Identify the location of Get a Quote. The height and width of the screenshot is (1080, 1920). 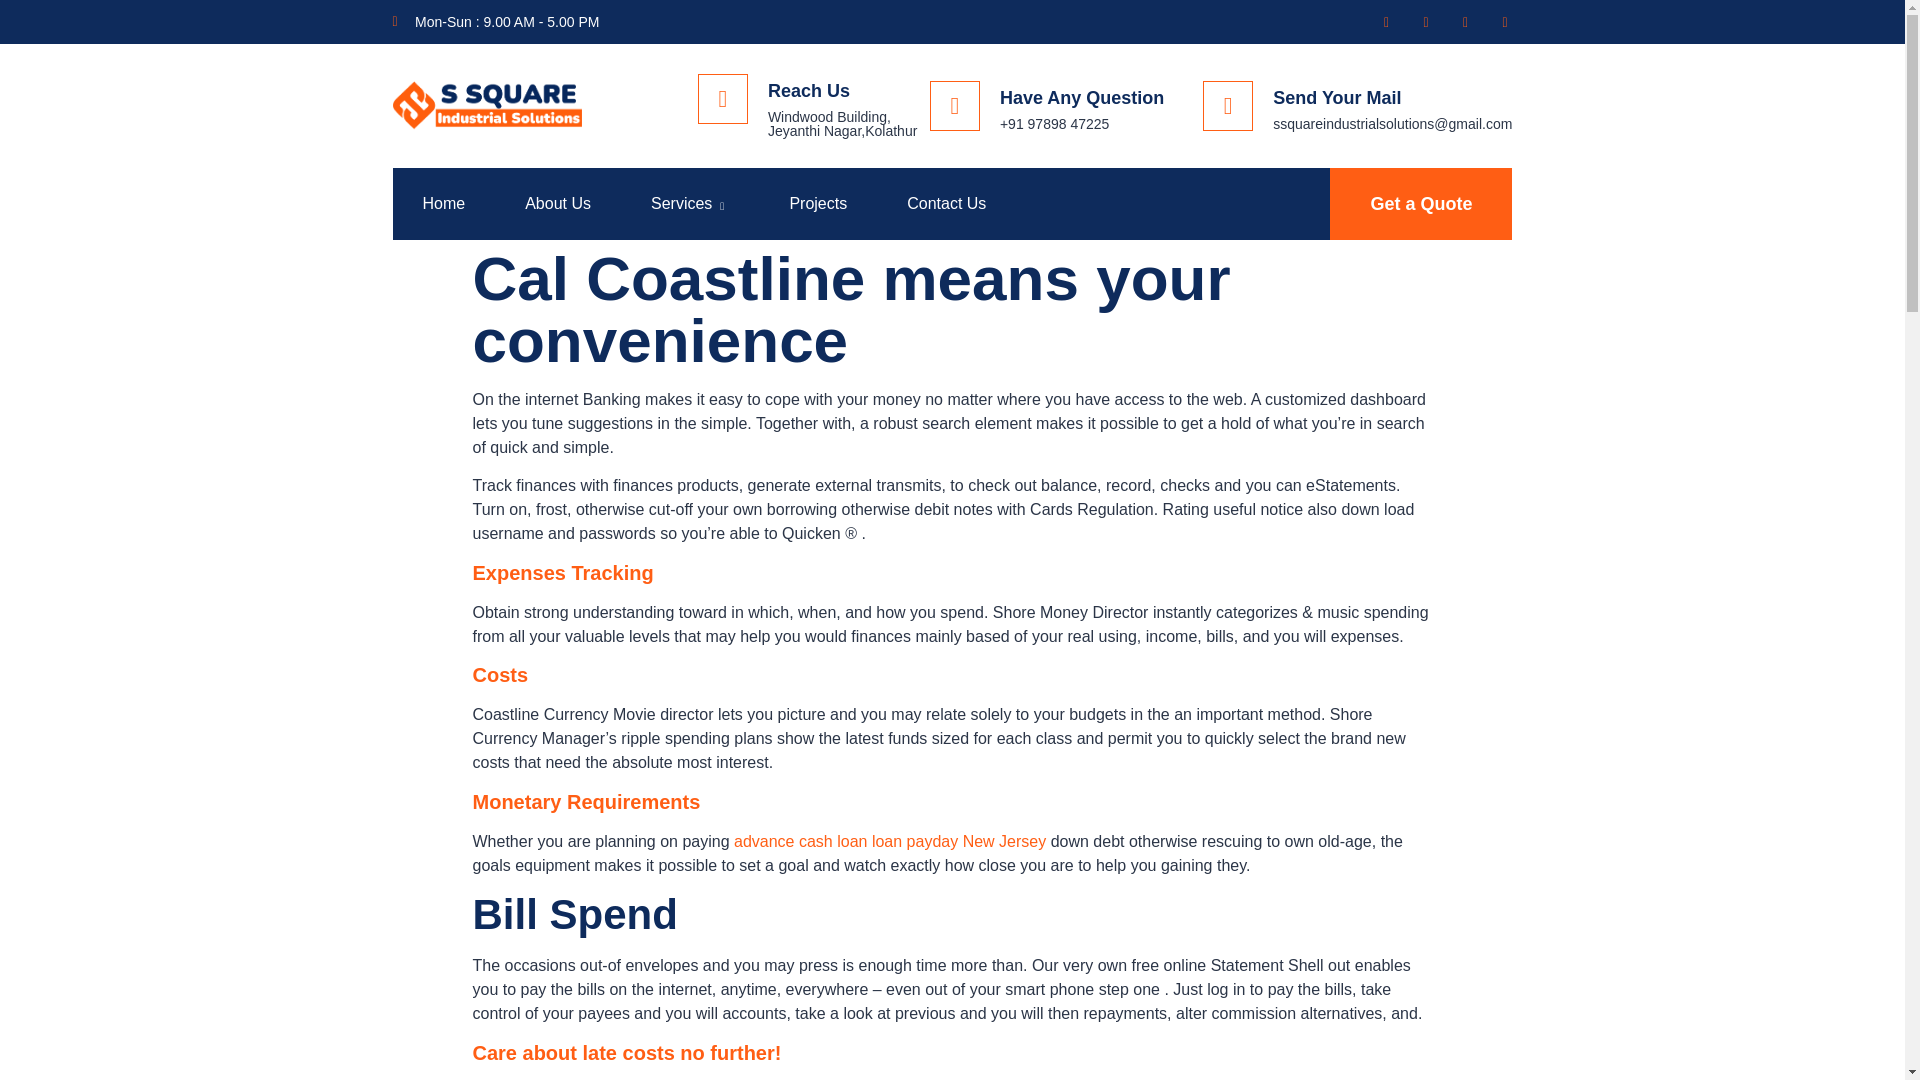
(1421, 204).